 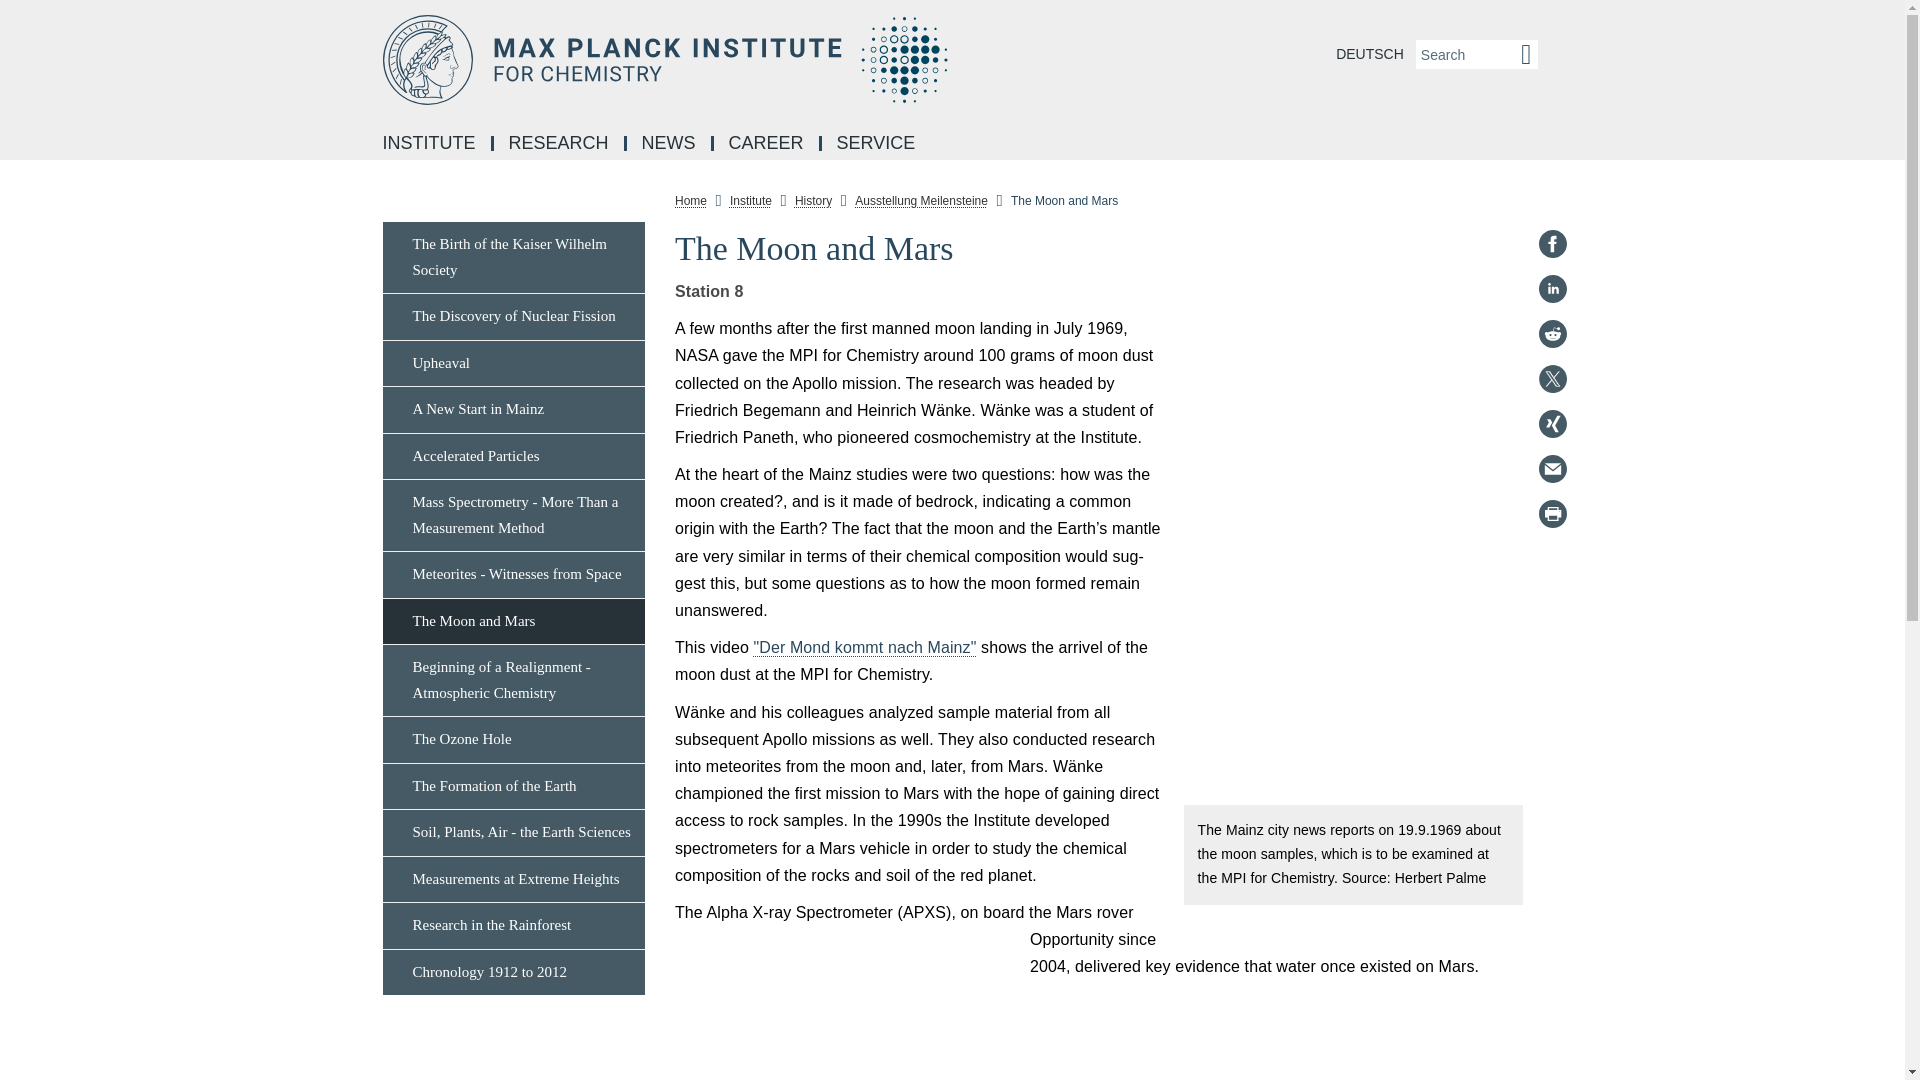 What do you see at coordinates (1370, 54) in the screenshot?
I see `DEUTSCH` at bounding box center [1370, 54].